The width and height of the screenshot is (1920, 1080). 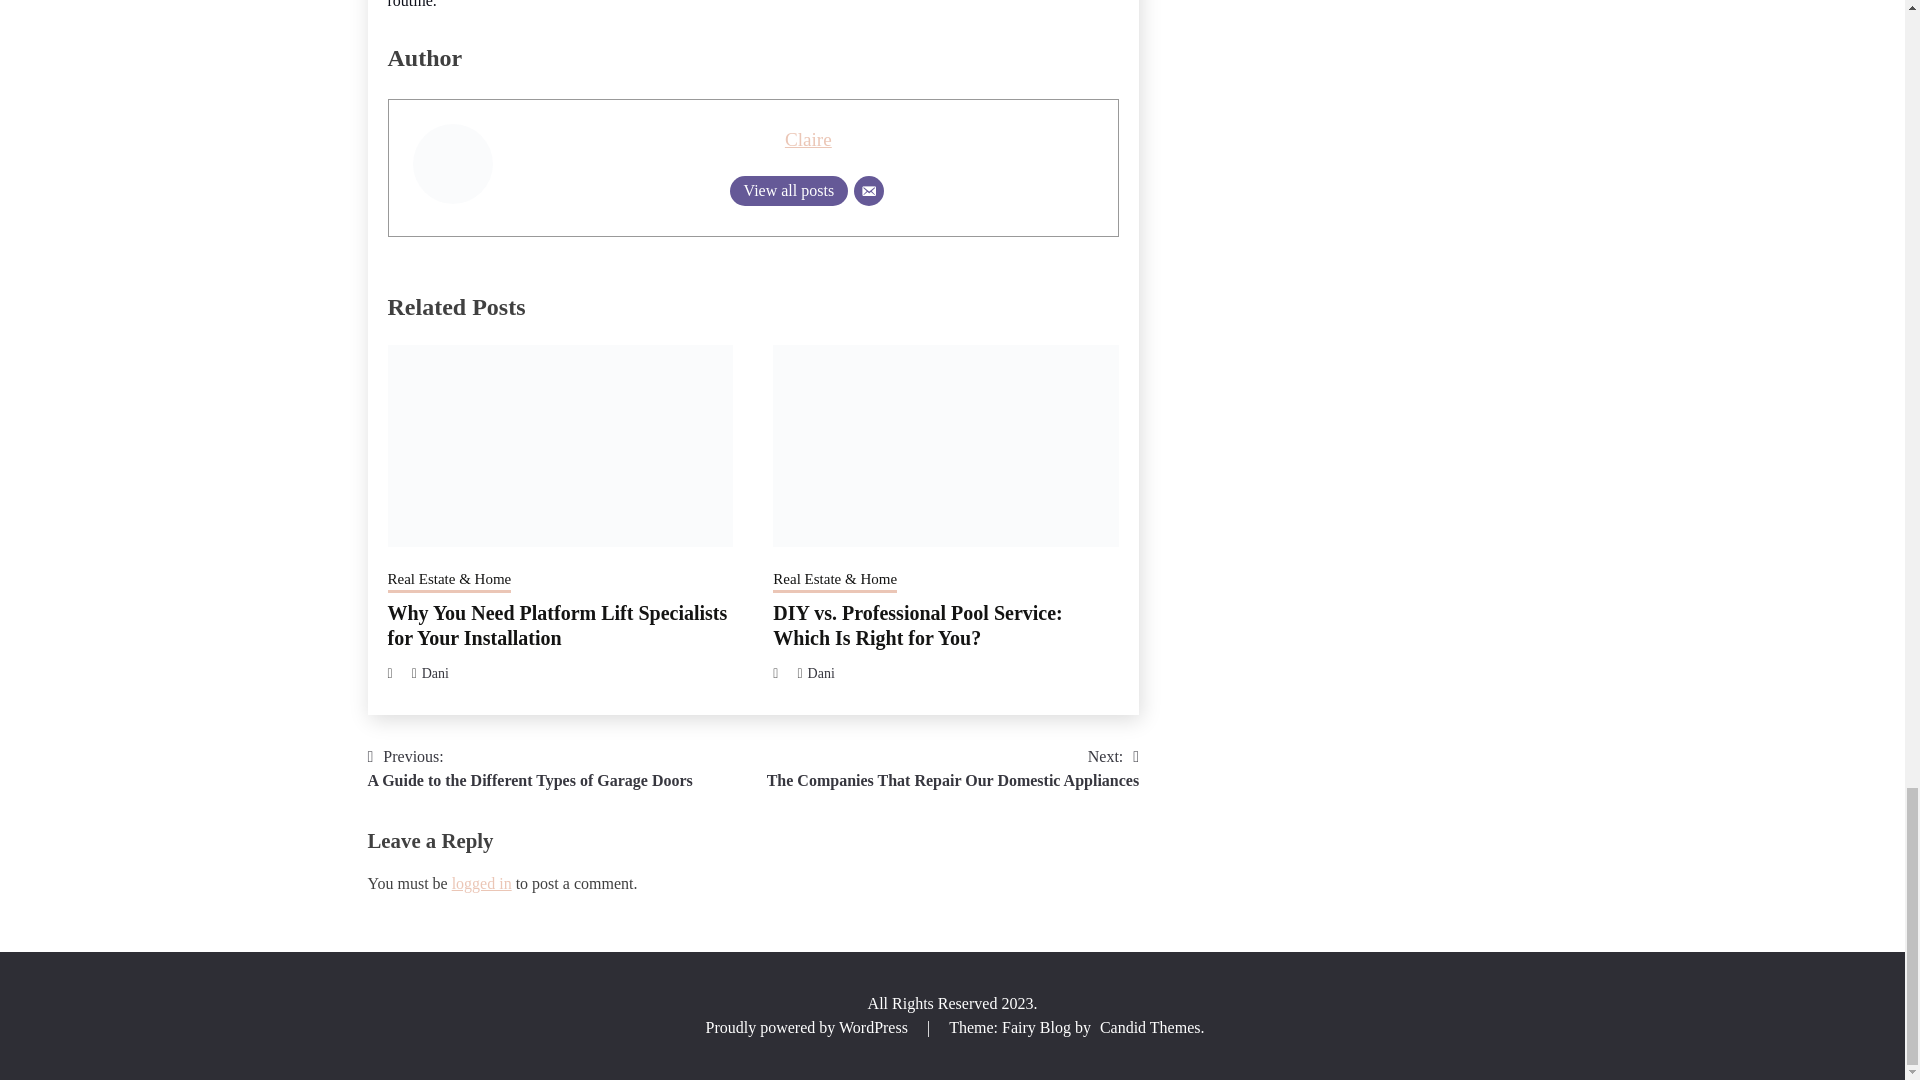 I want to click on Claire, so click(x=808, y=139).